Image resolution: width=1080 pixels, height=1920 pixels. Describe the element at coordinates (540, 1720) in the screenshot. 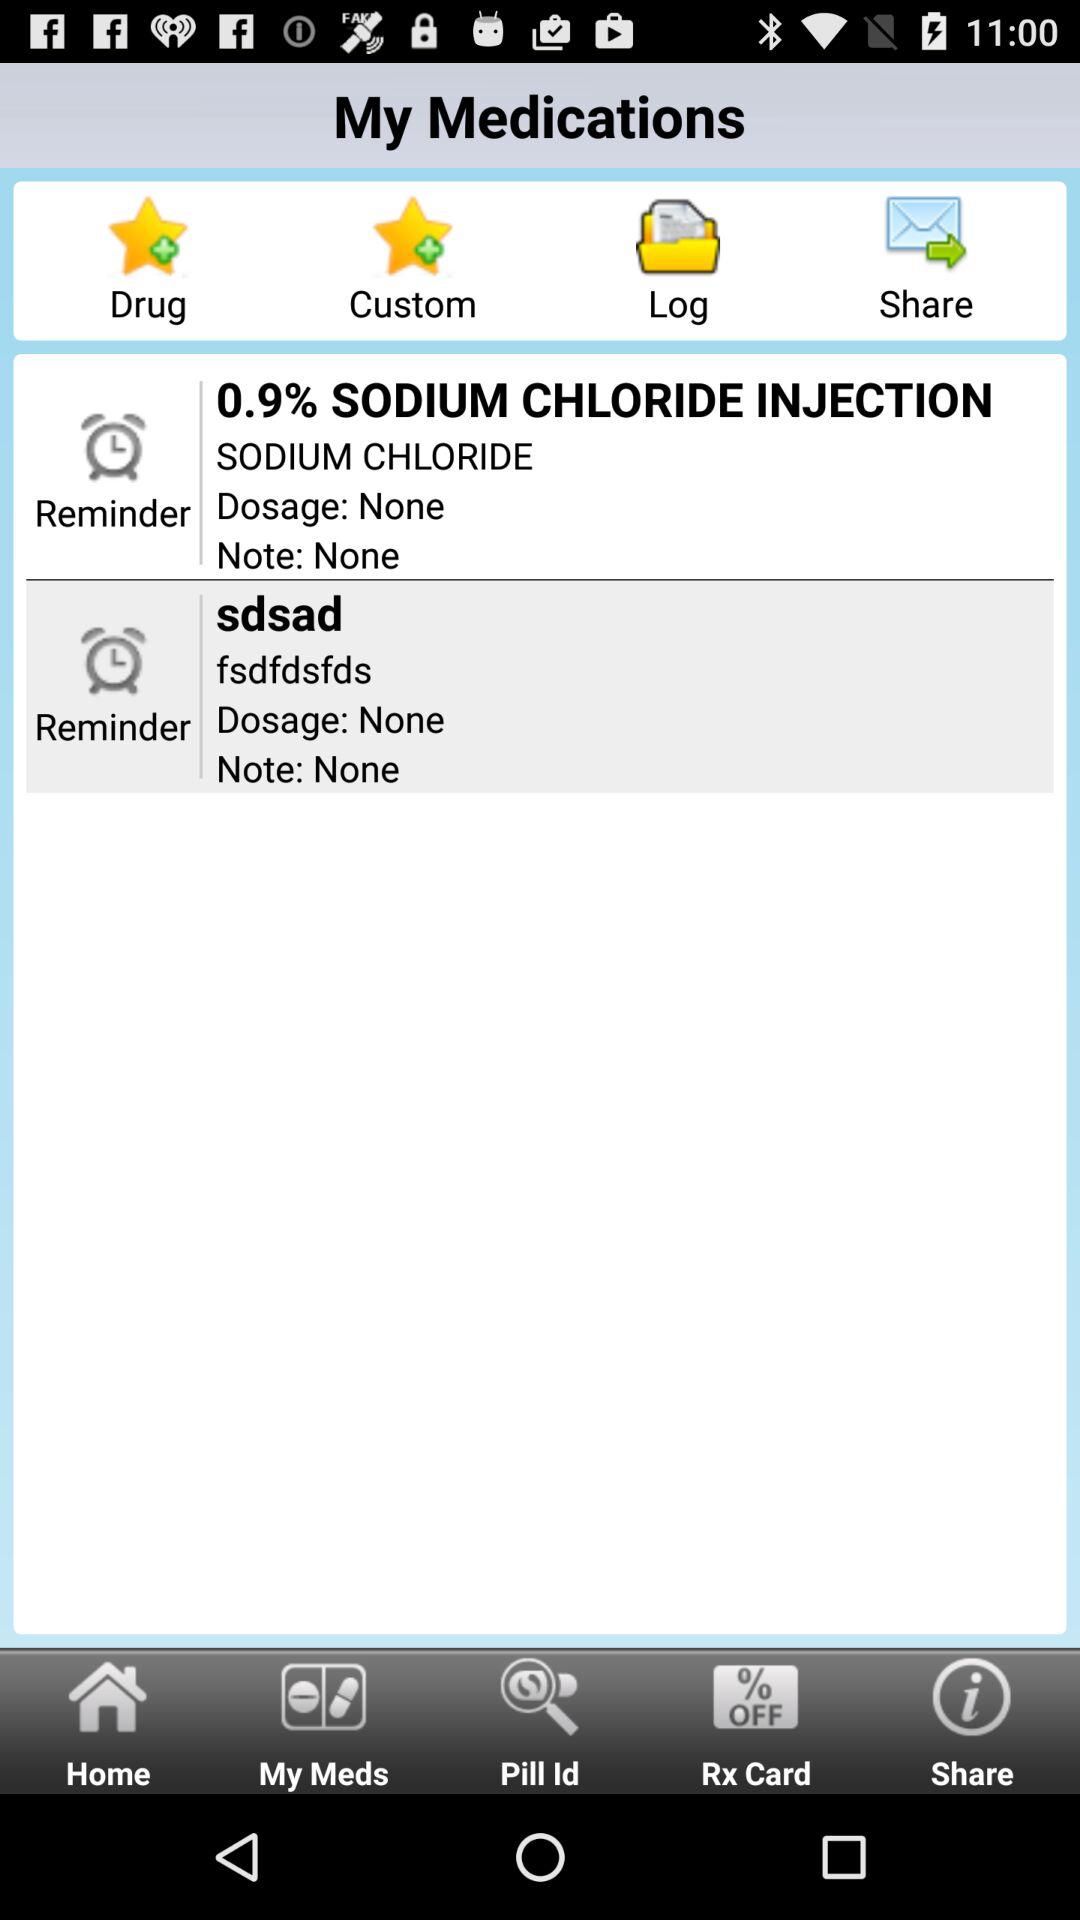

I see `choose item to the right of my meds icon` at that location.